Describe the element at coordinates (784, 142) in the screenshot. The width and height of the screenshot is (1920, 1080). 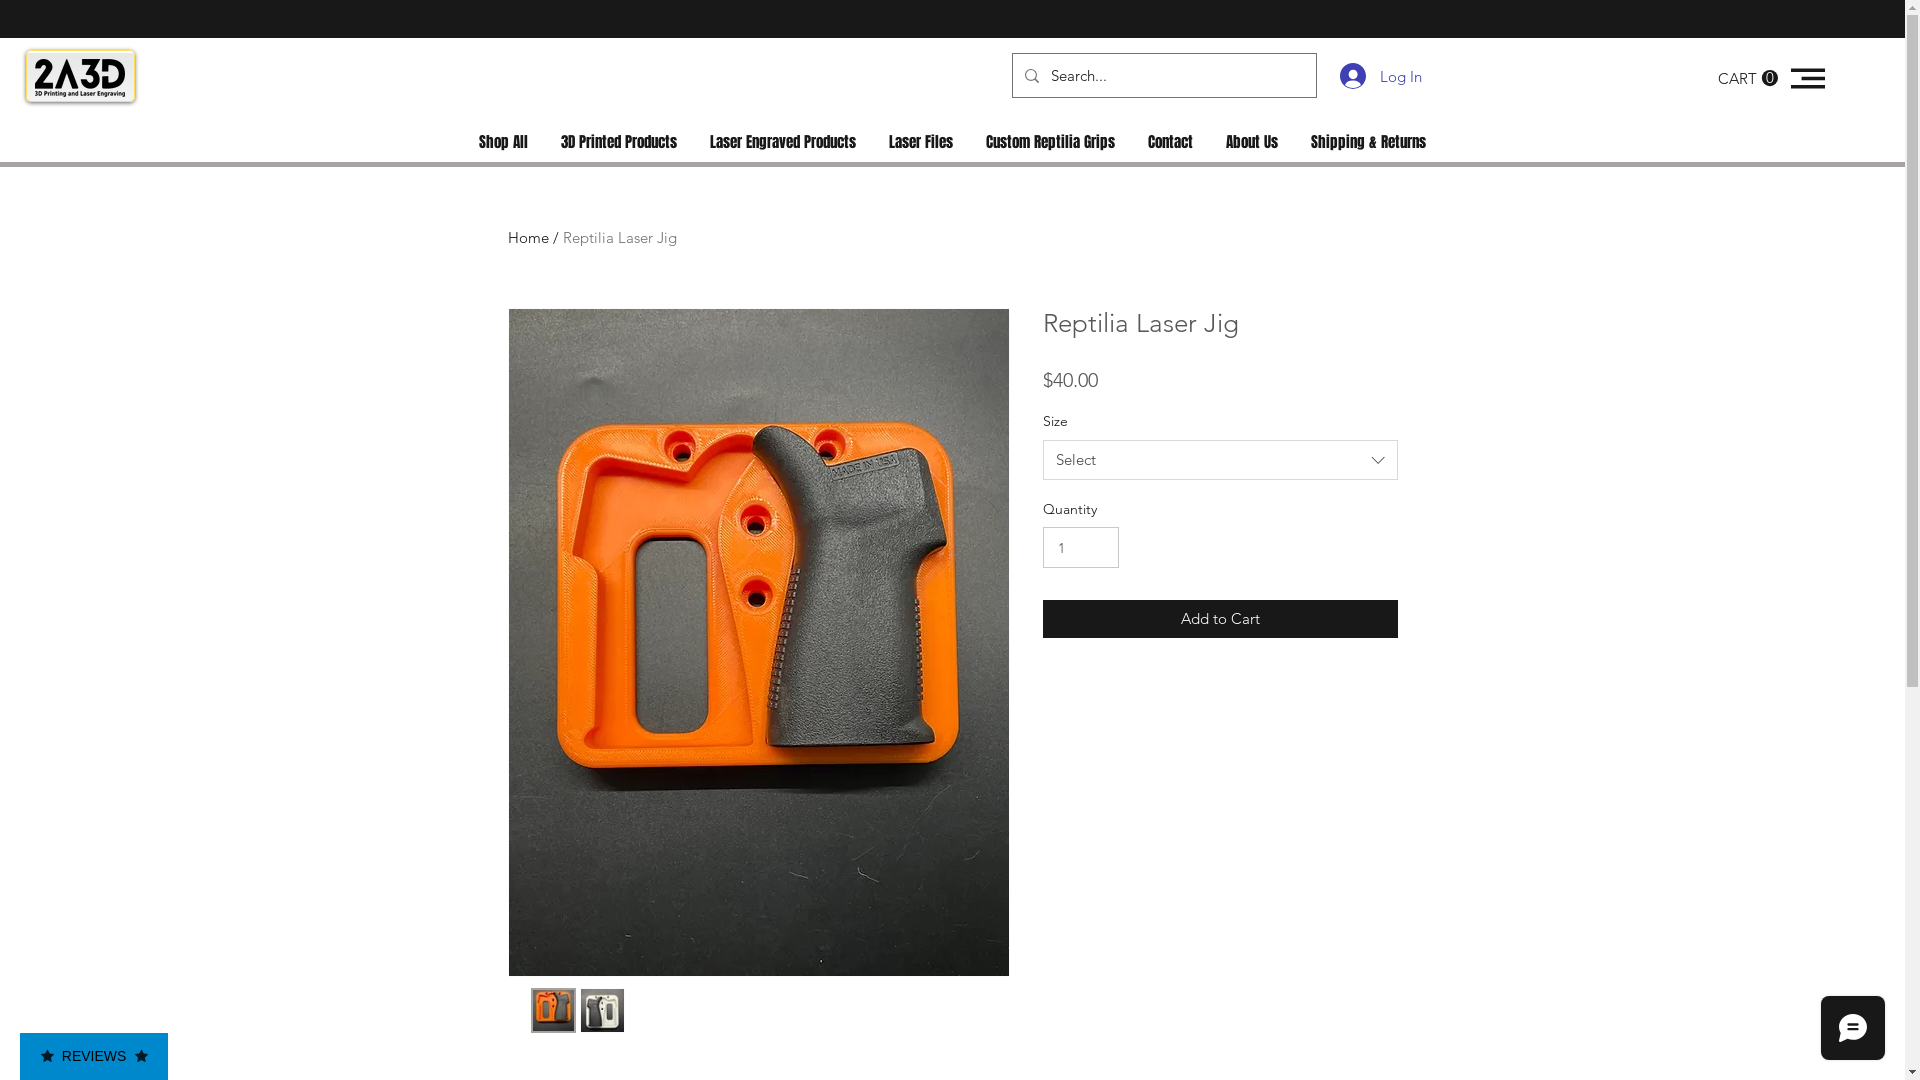
I see `Laser Engraved Products` at that location.